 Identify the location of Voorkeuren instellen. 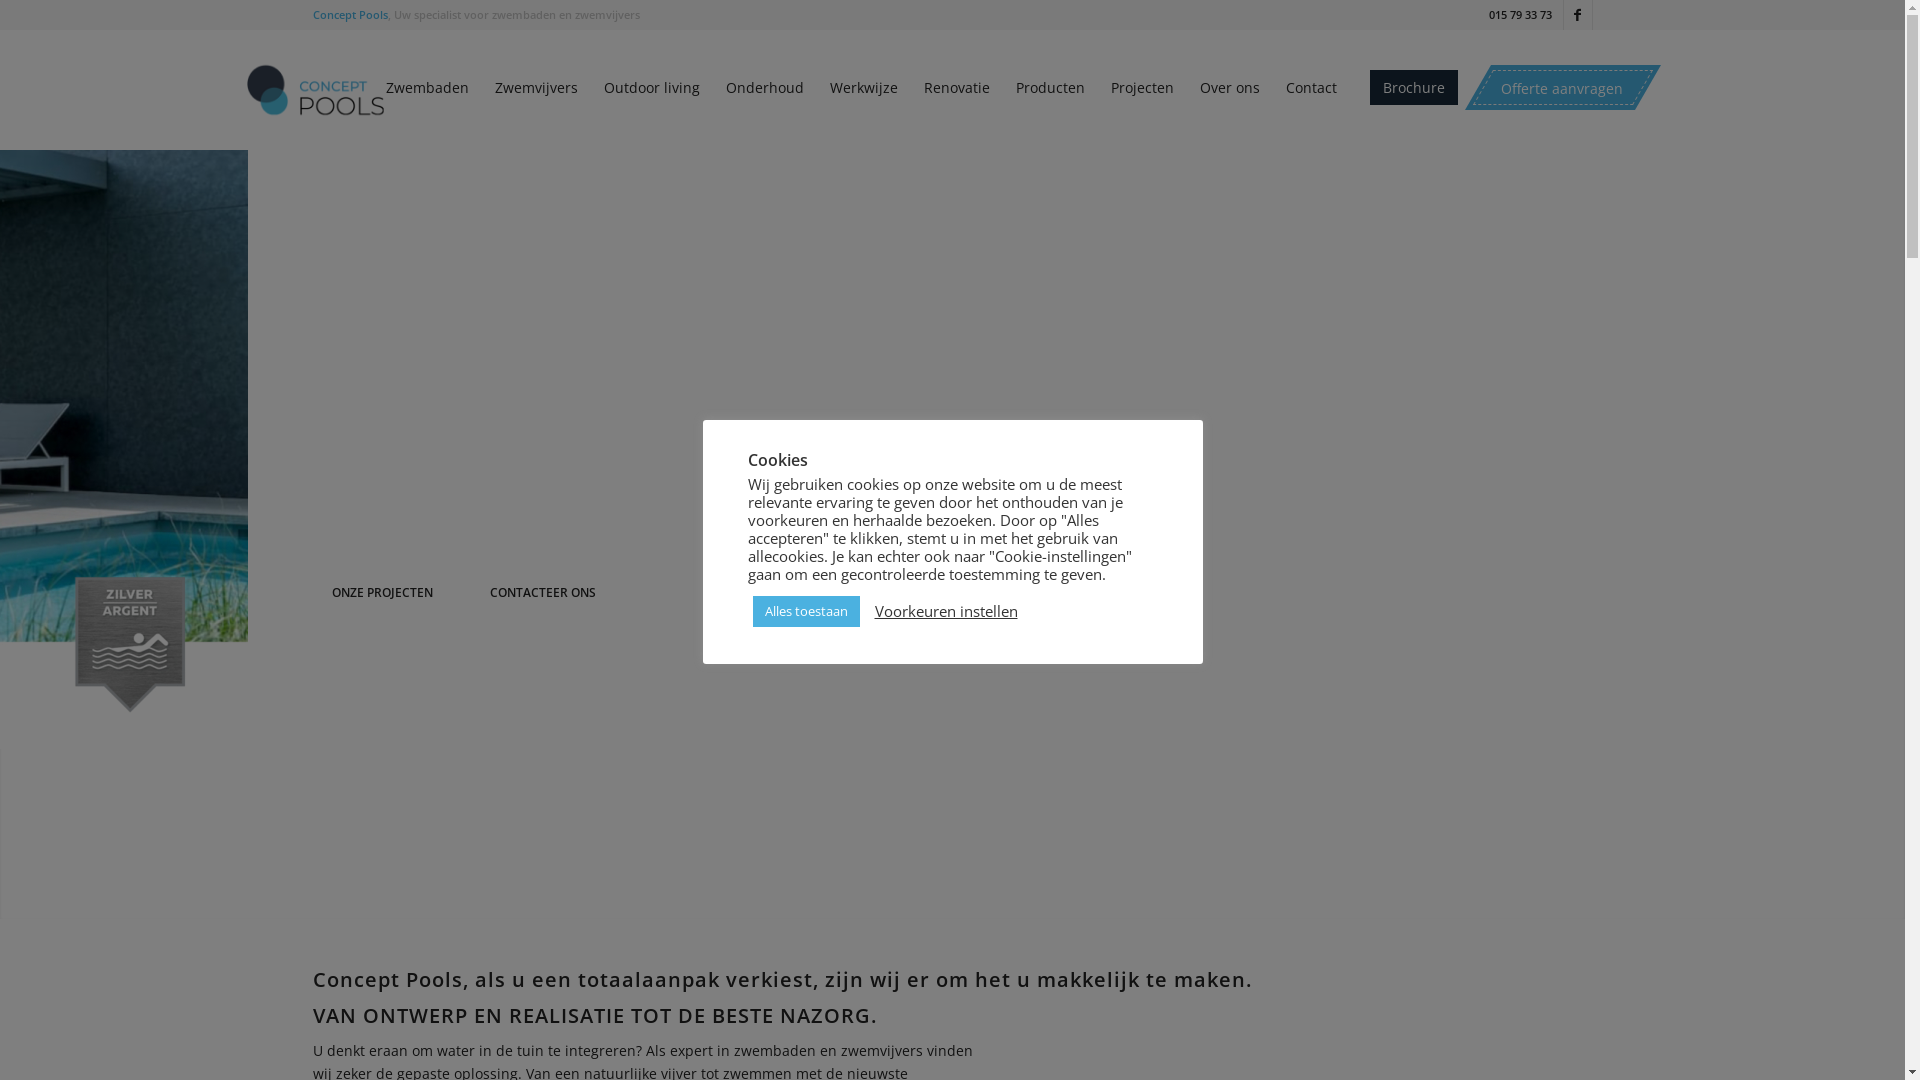
(946, 611).